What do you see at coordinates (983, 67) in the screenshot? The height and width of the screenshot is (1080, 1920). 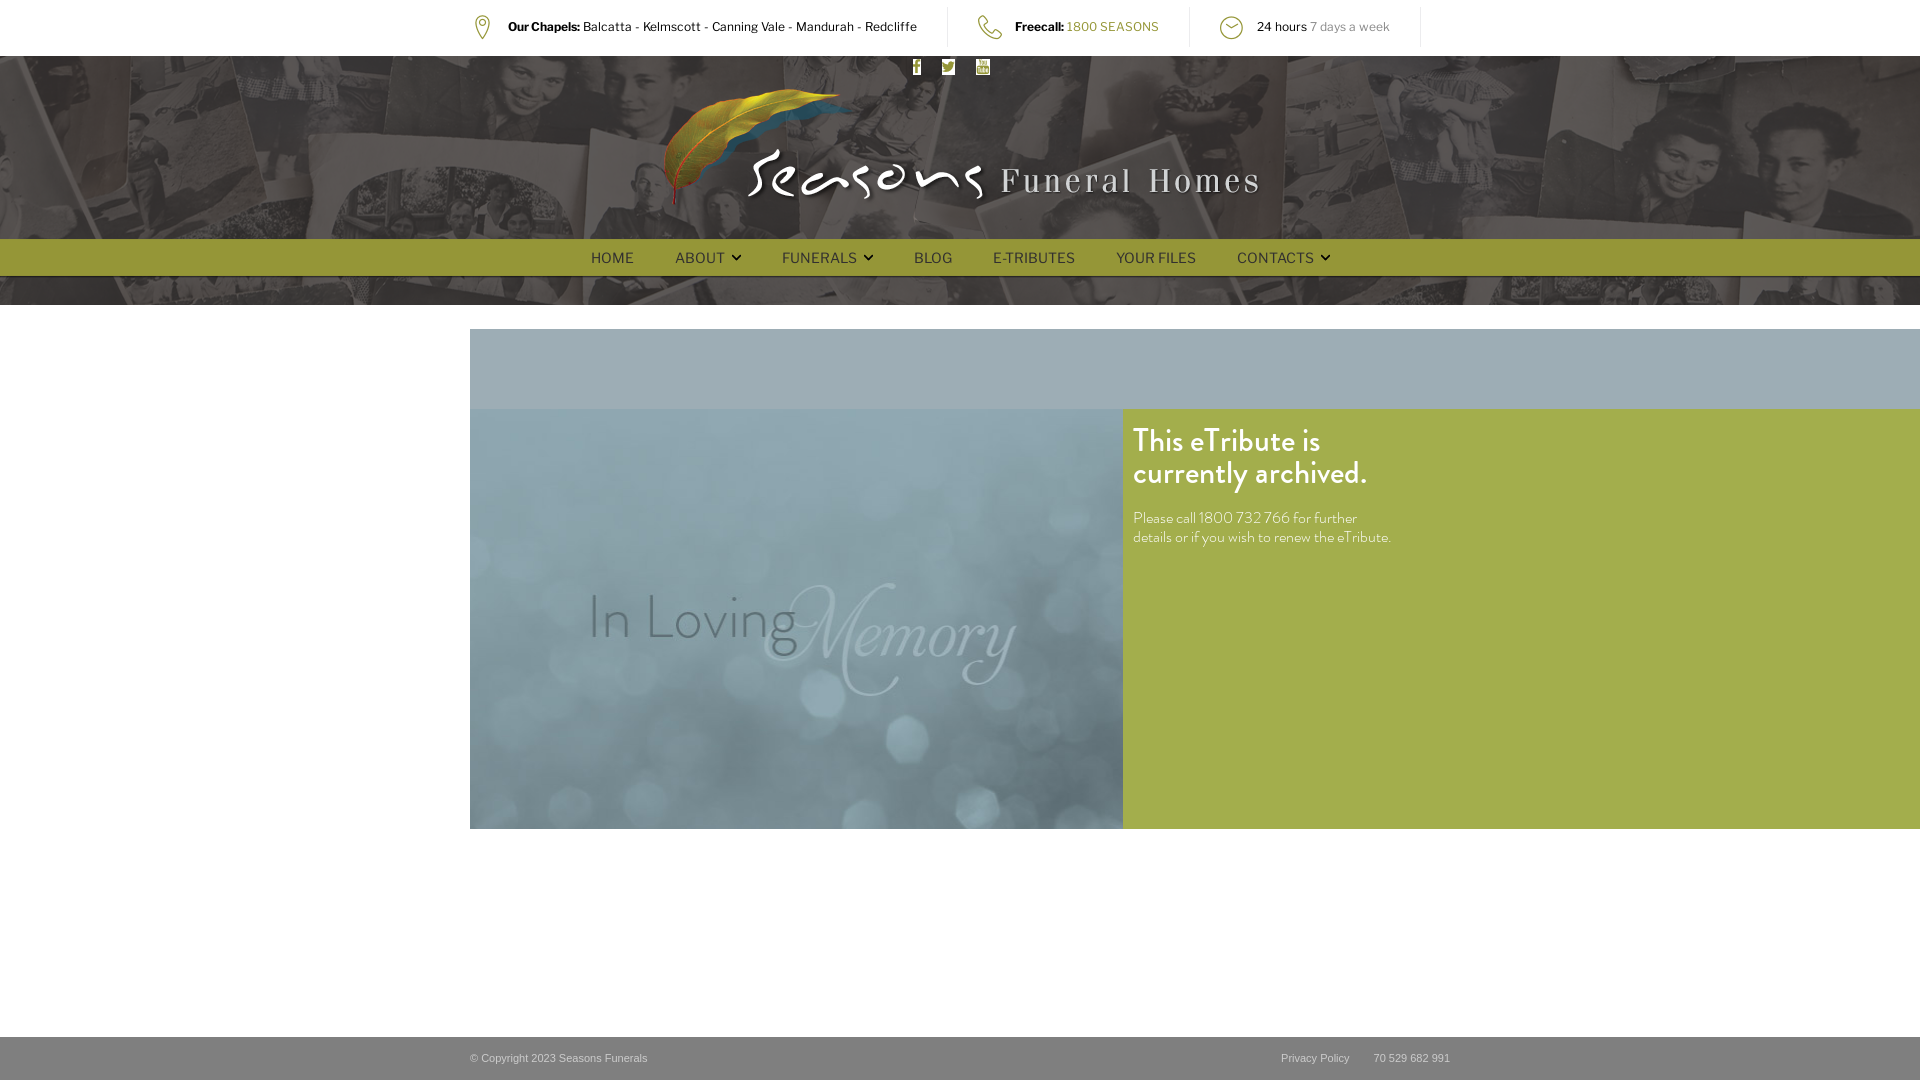 I see `Youtube` at bounding box center [983, 67].